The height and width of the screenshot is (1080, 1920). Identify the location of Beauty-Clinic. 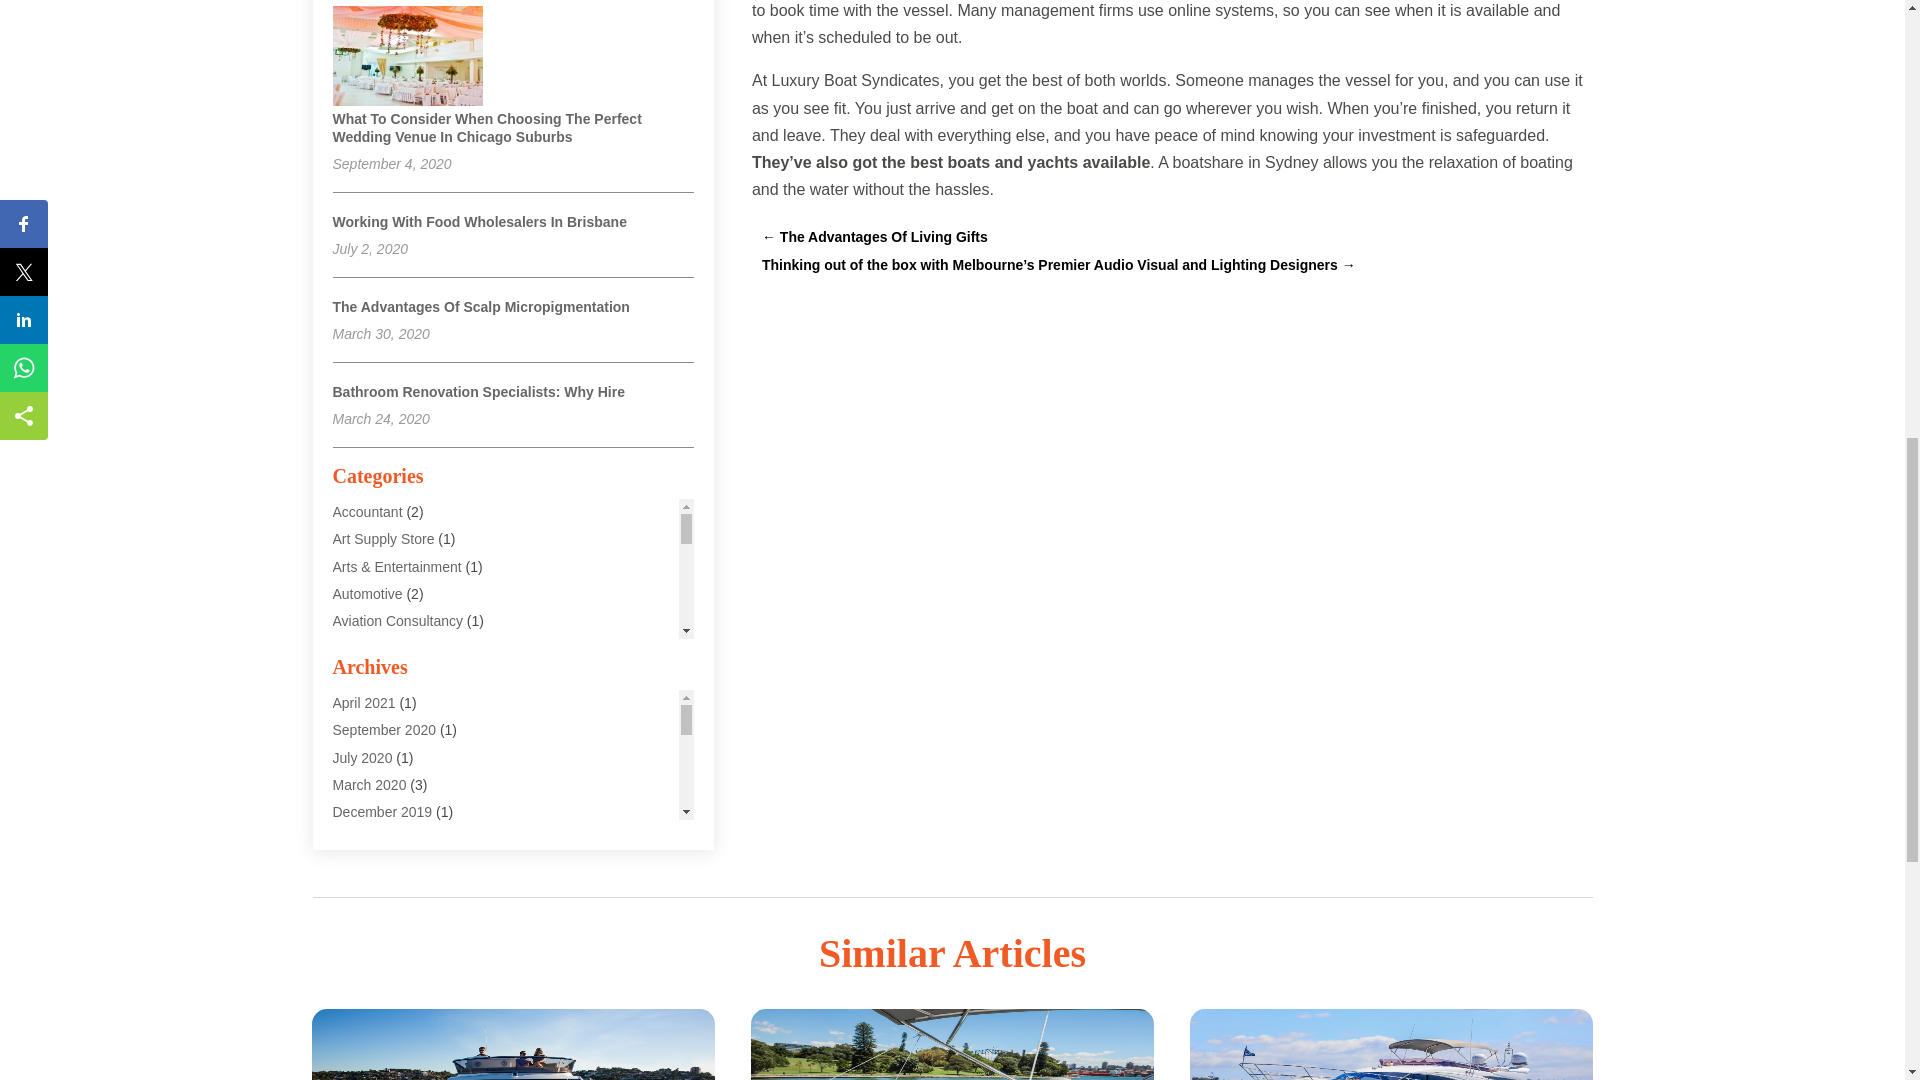
(373, 674).